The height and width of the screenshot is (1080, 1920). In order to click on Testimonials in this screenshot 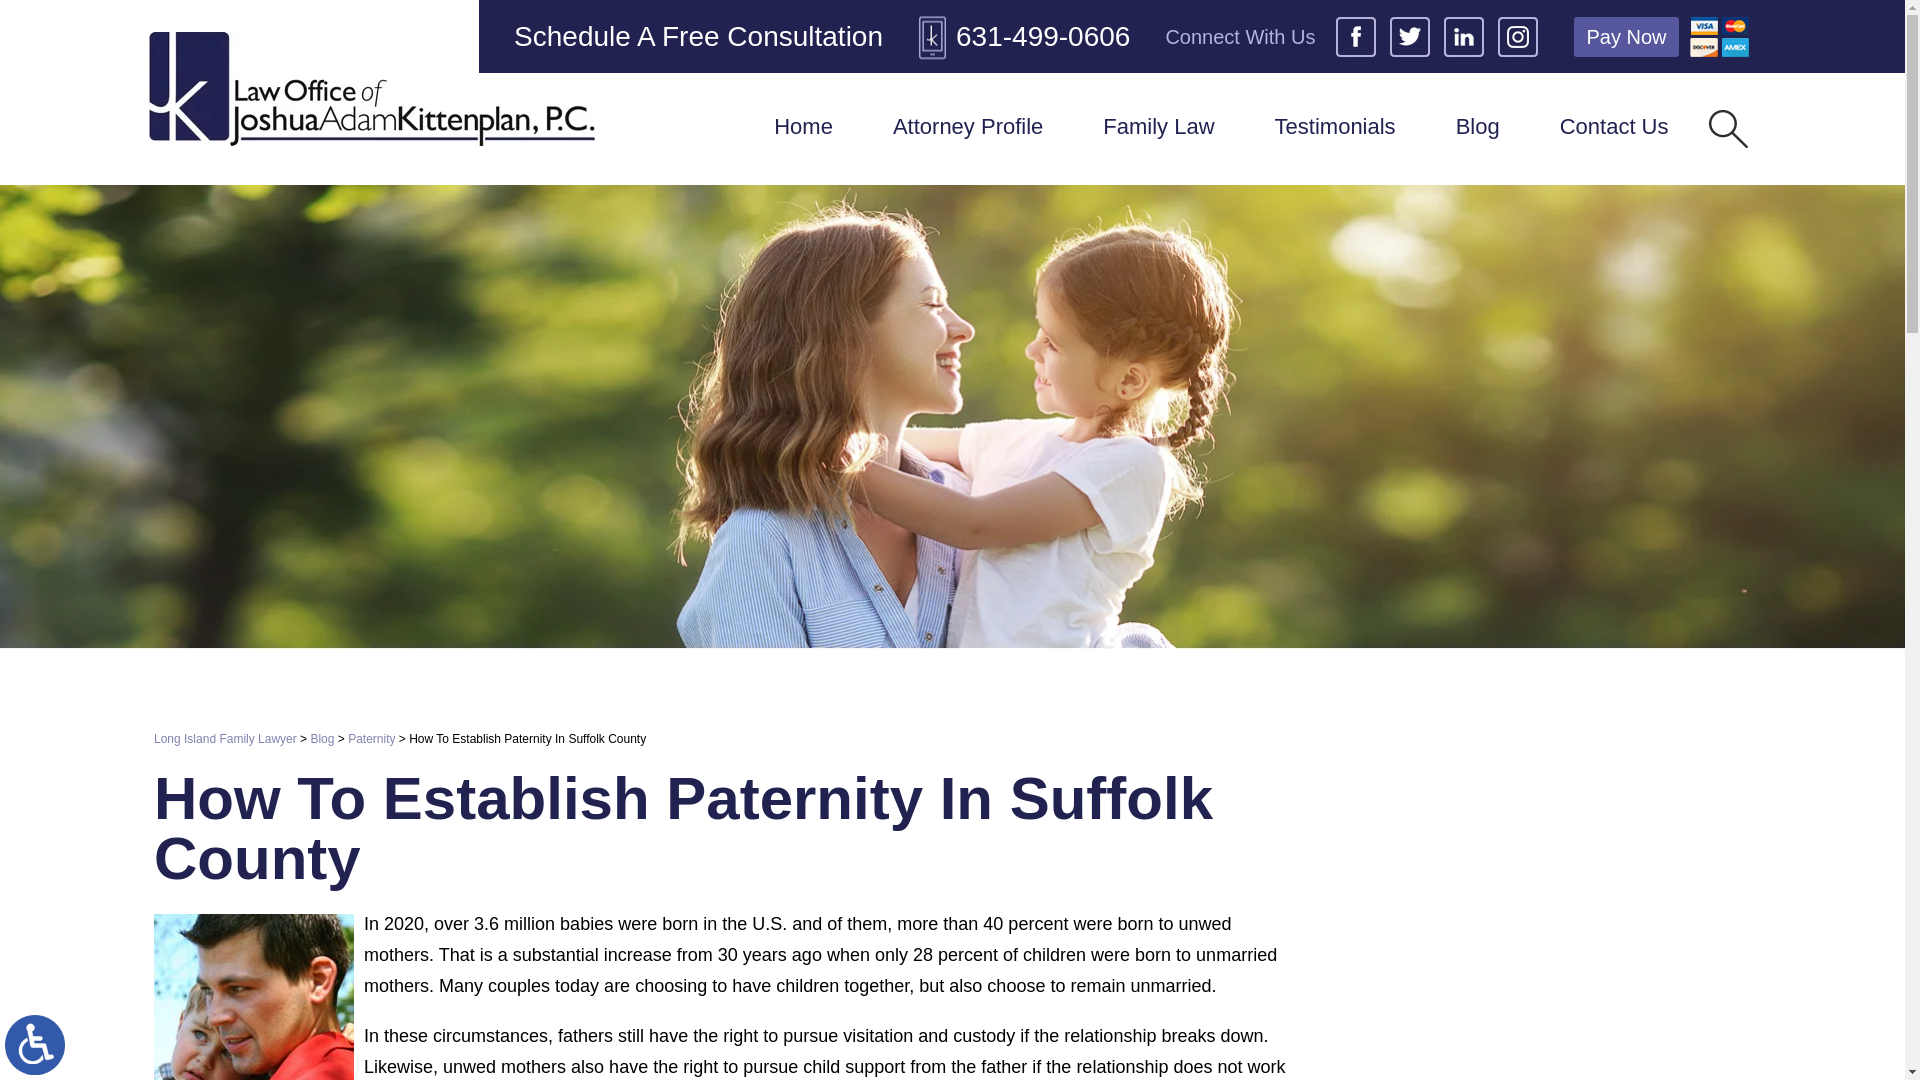, I will do `click(1335, 128)`.